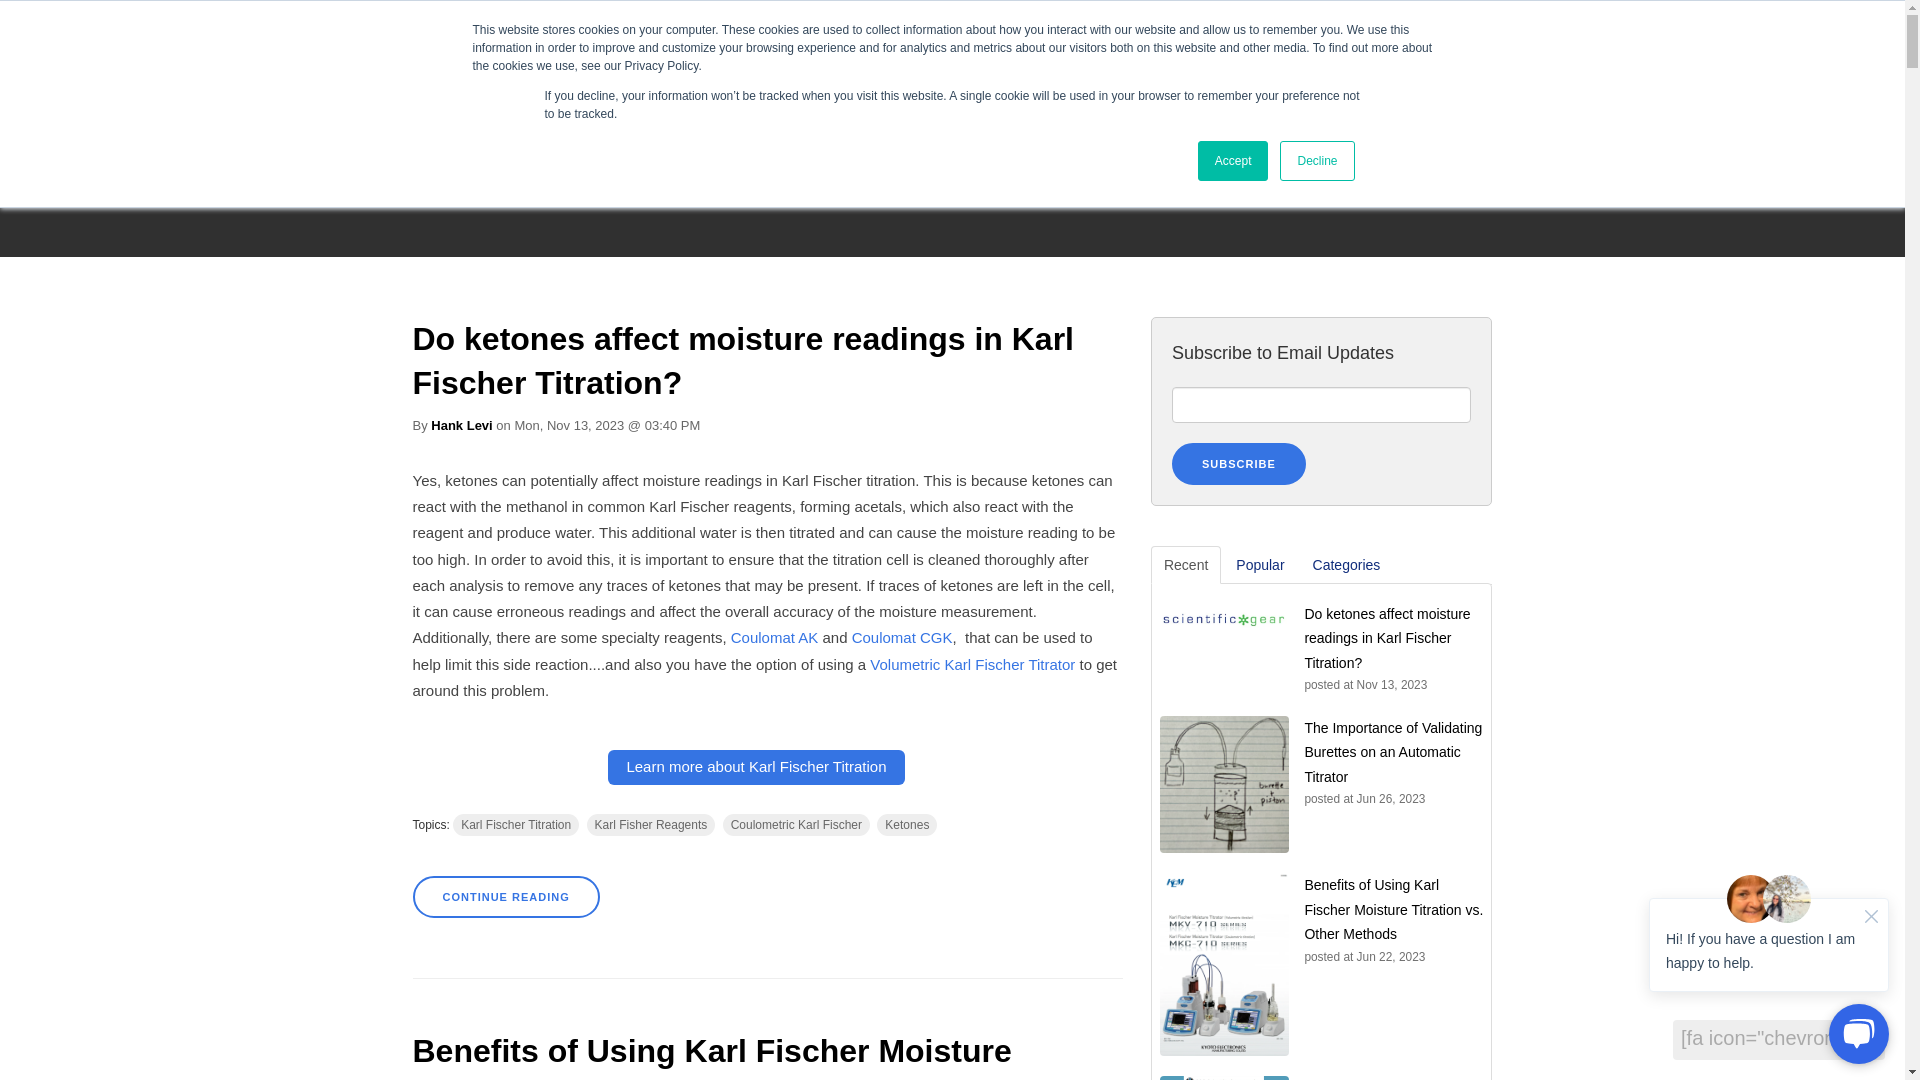 The height and width of the screenshot is (1080, 1920). I want to click on Hank Levi, so click(460, 425).